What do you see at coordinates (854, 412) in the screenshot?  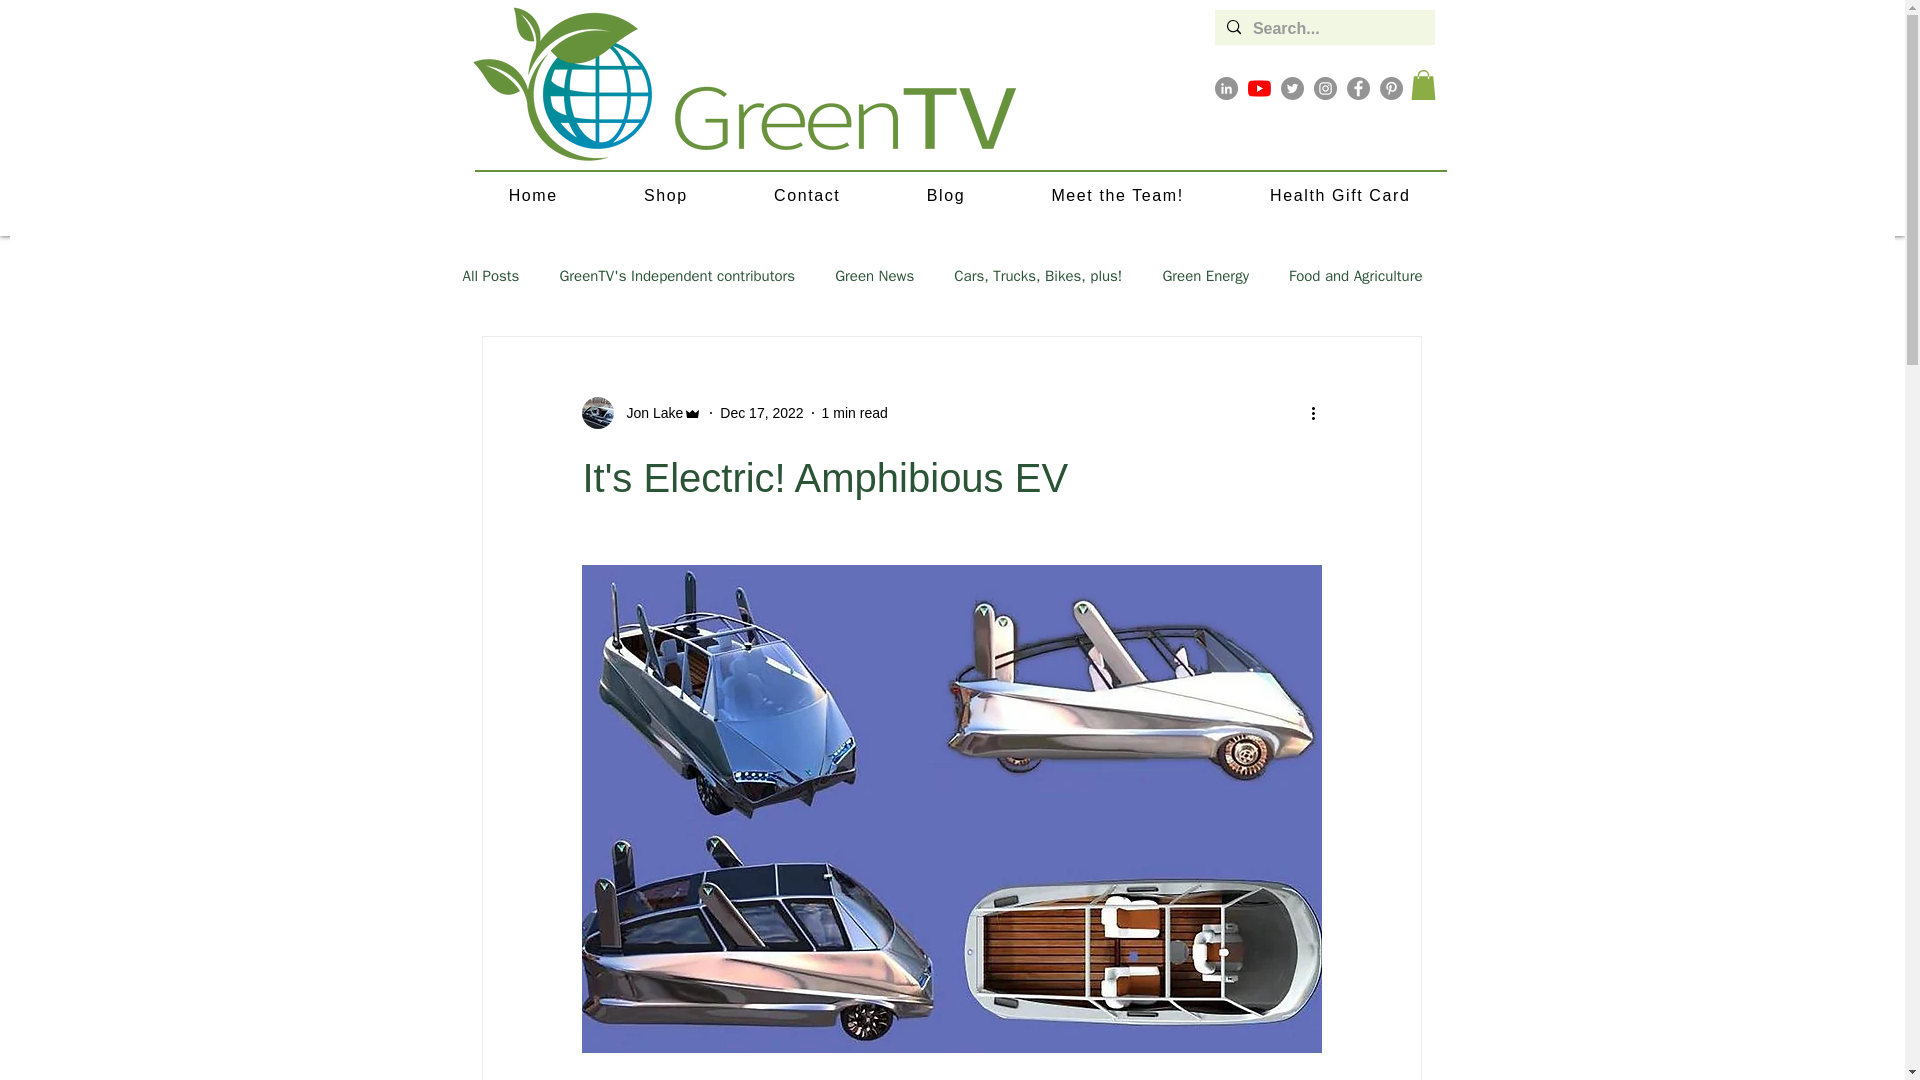 I see `Home` at bounding box center [854, 412].